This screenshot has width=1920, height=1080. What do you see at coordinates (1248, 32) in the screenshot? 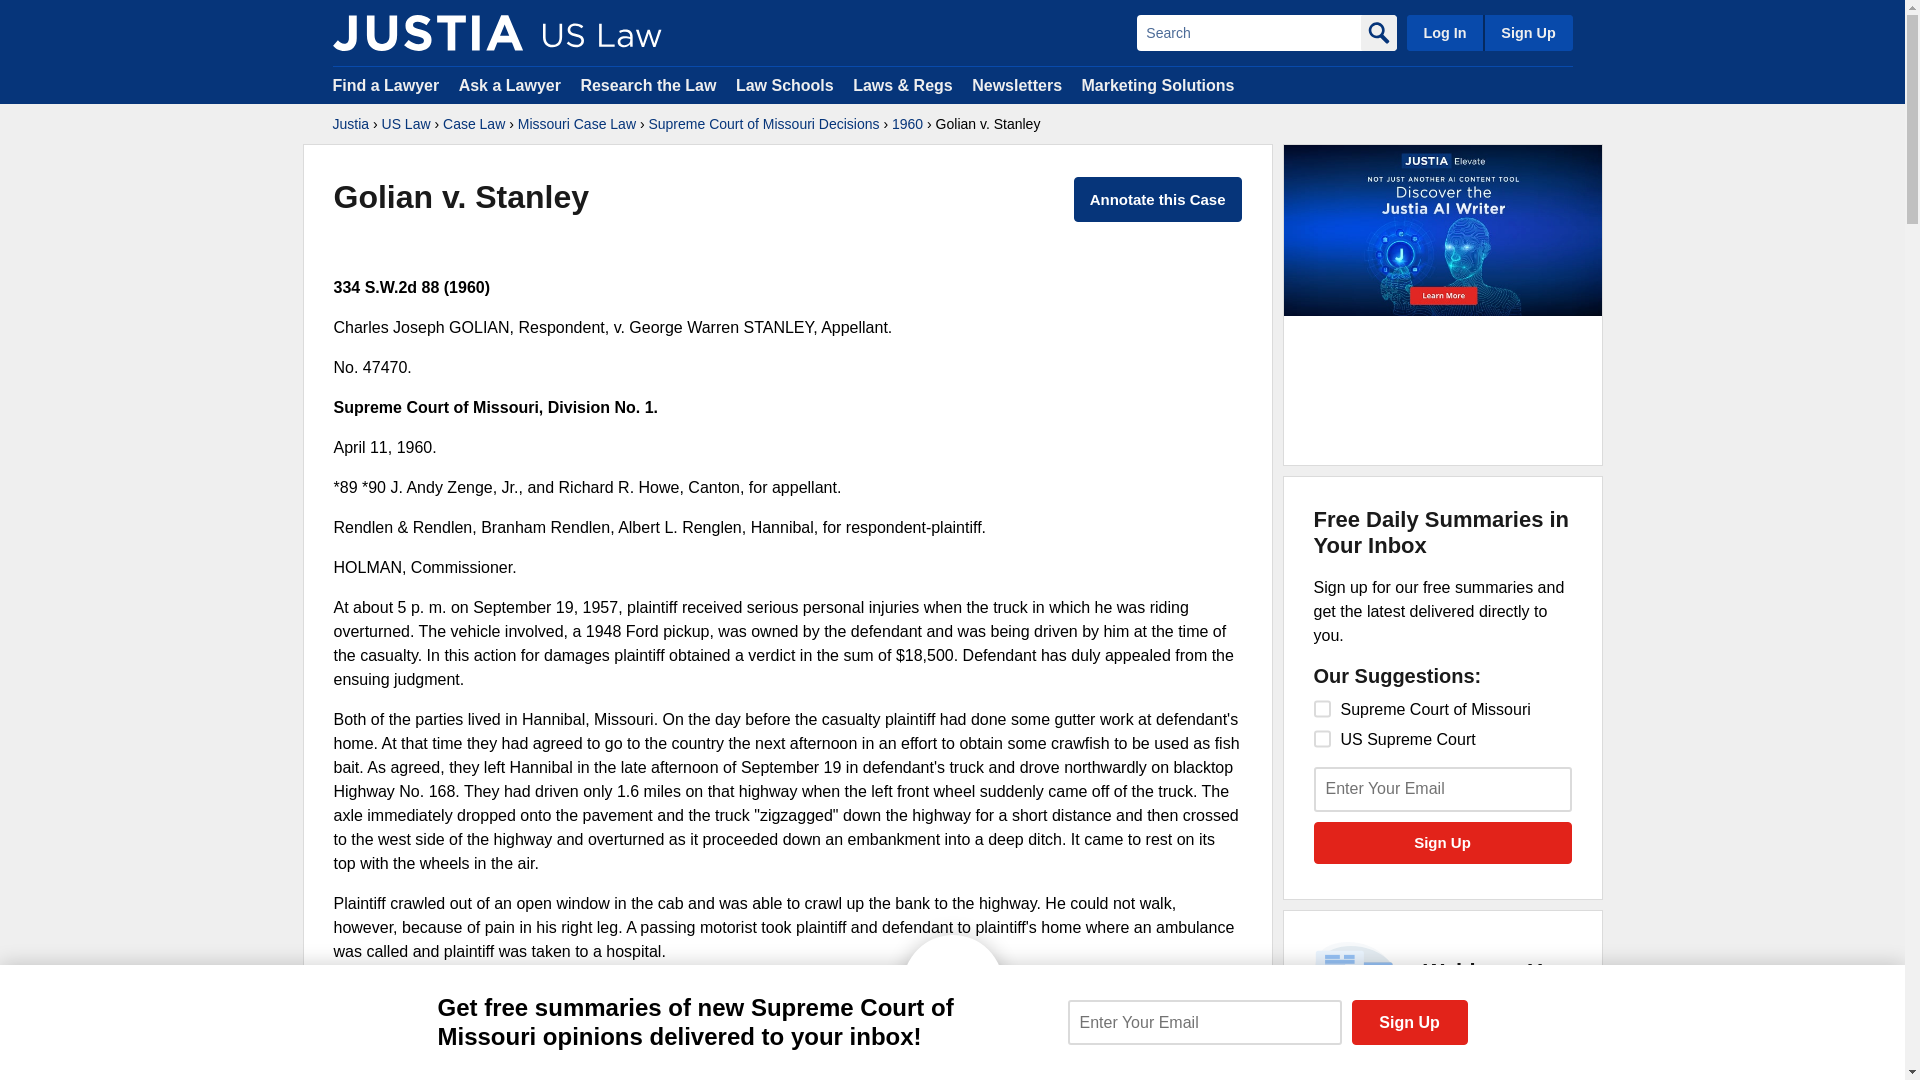
I see `Search` at bounding box center [1248, 32].